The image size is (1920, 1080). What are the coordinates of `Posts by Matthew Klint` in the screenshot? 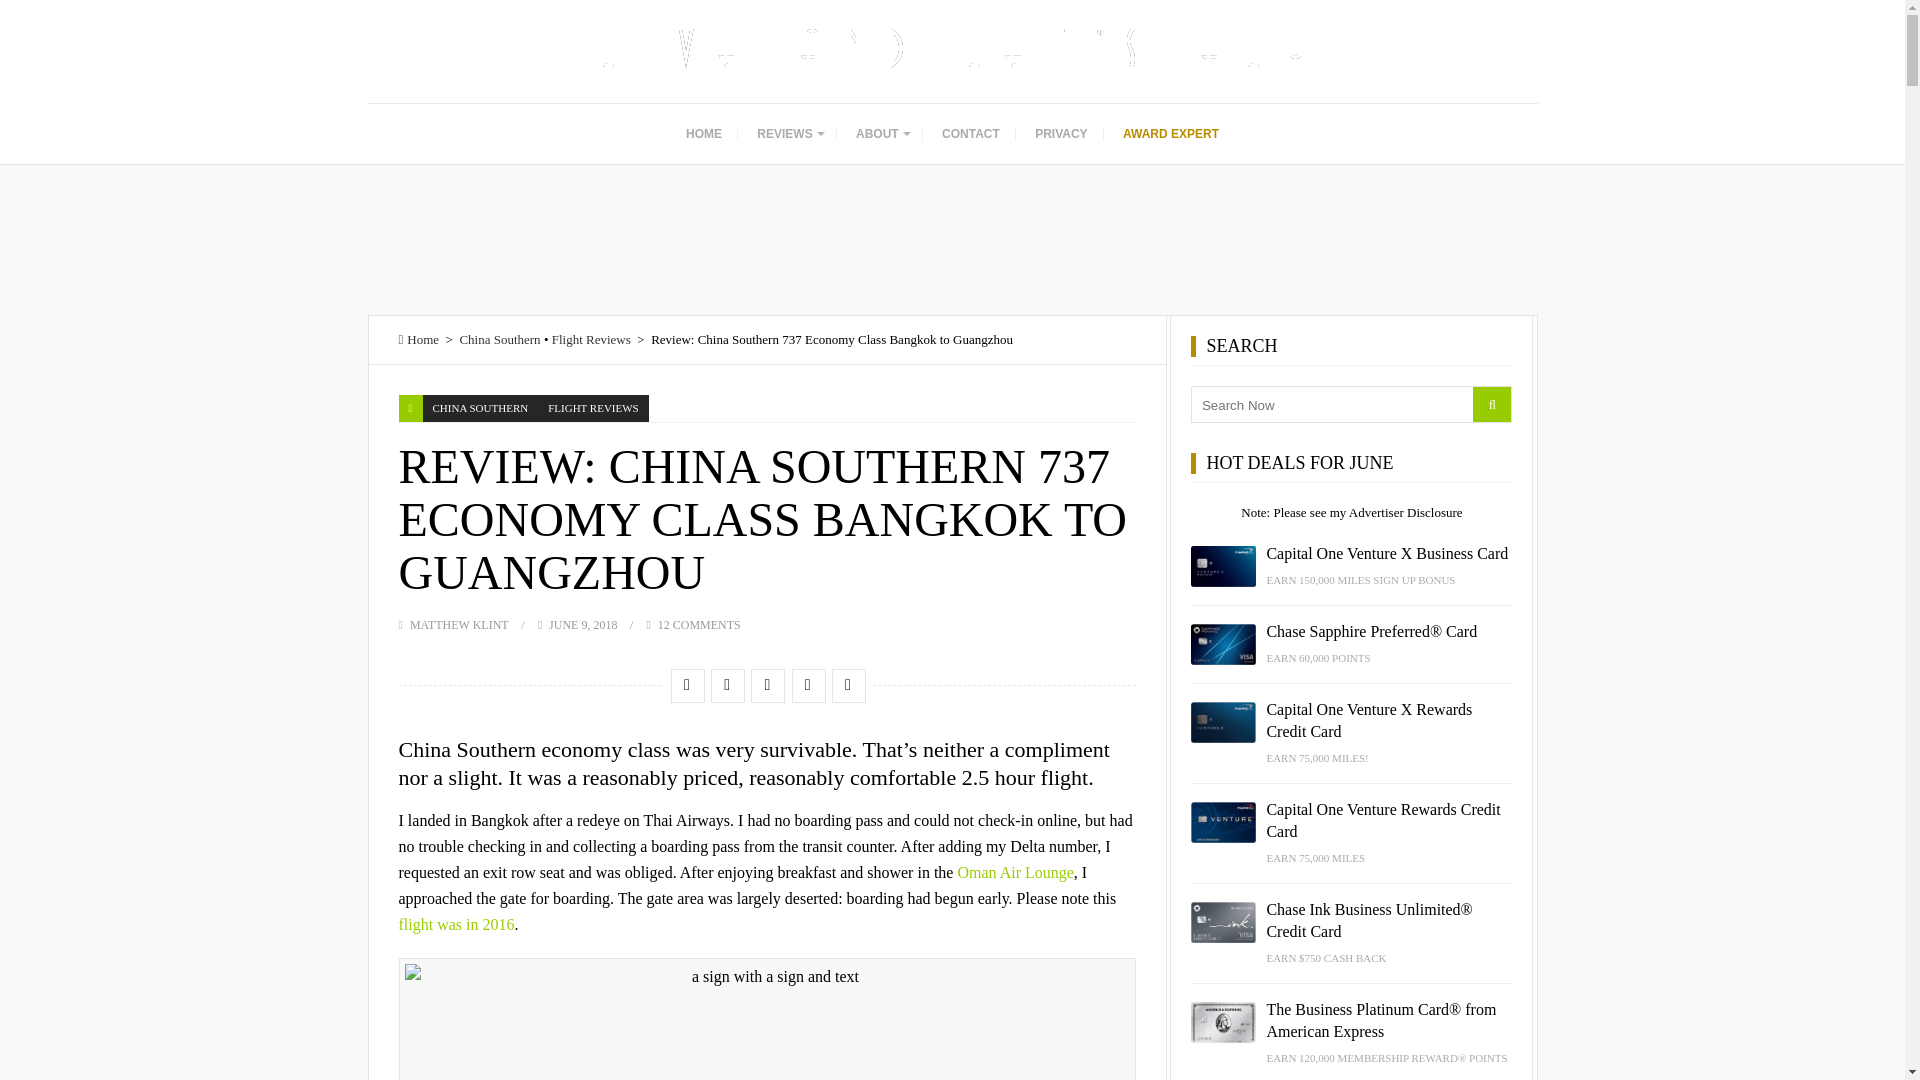 It's located at (459, 624).